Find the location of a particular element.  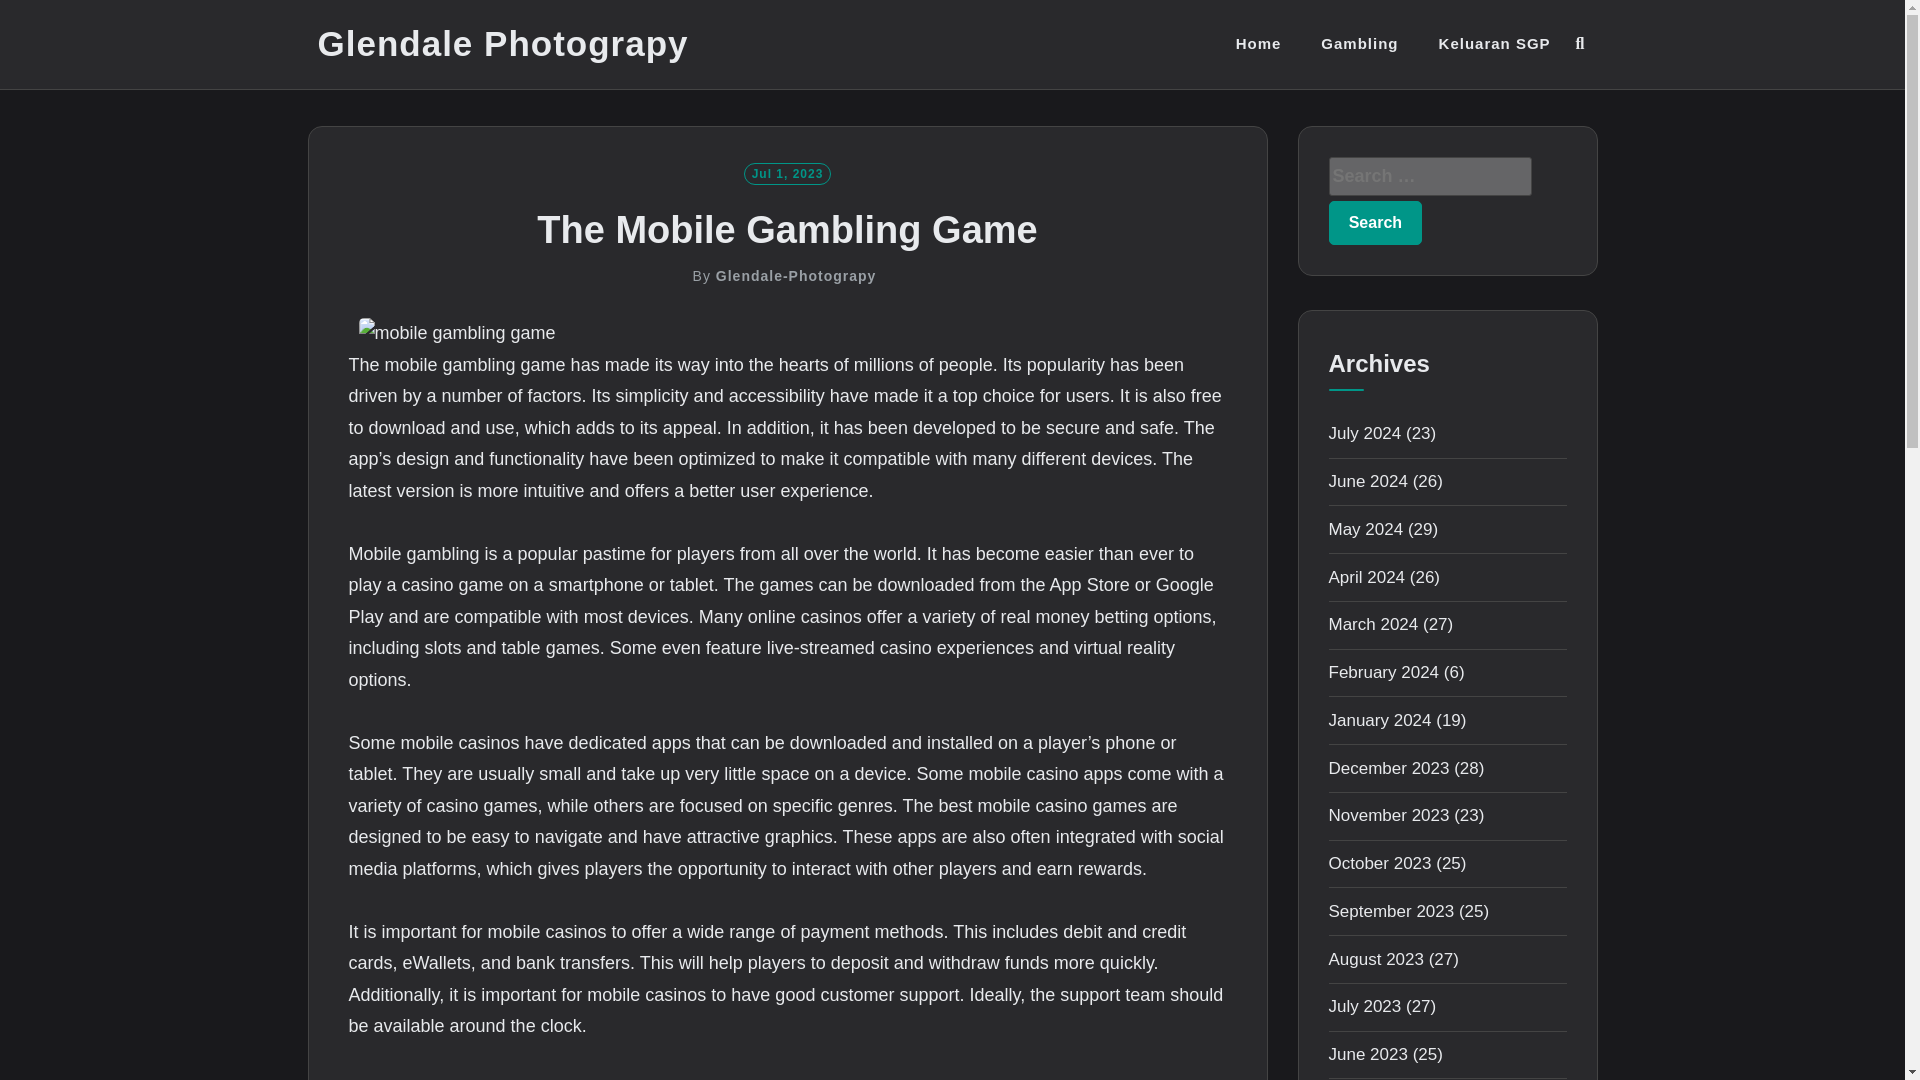

January 2024 is located at coordinates (1379, 720).